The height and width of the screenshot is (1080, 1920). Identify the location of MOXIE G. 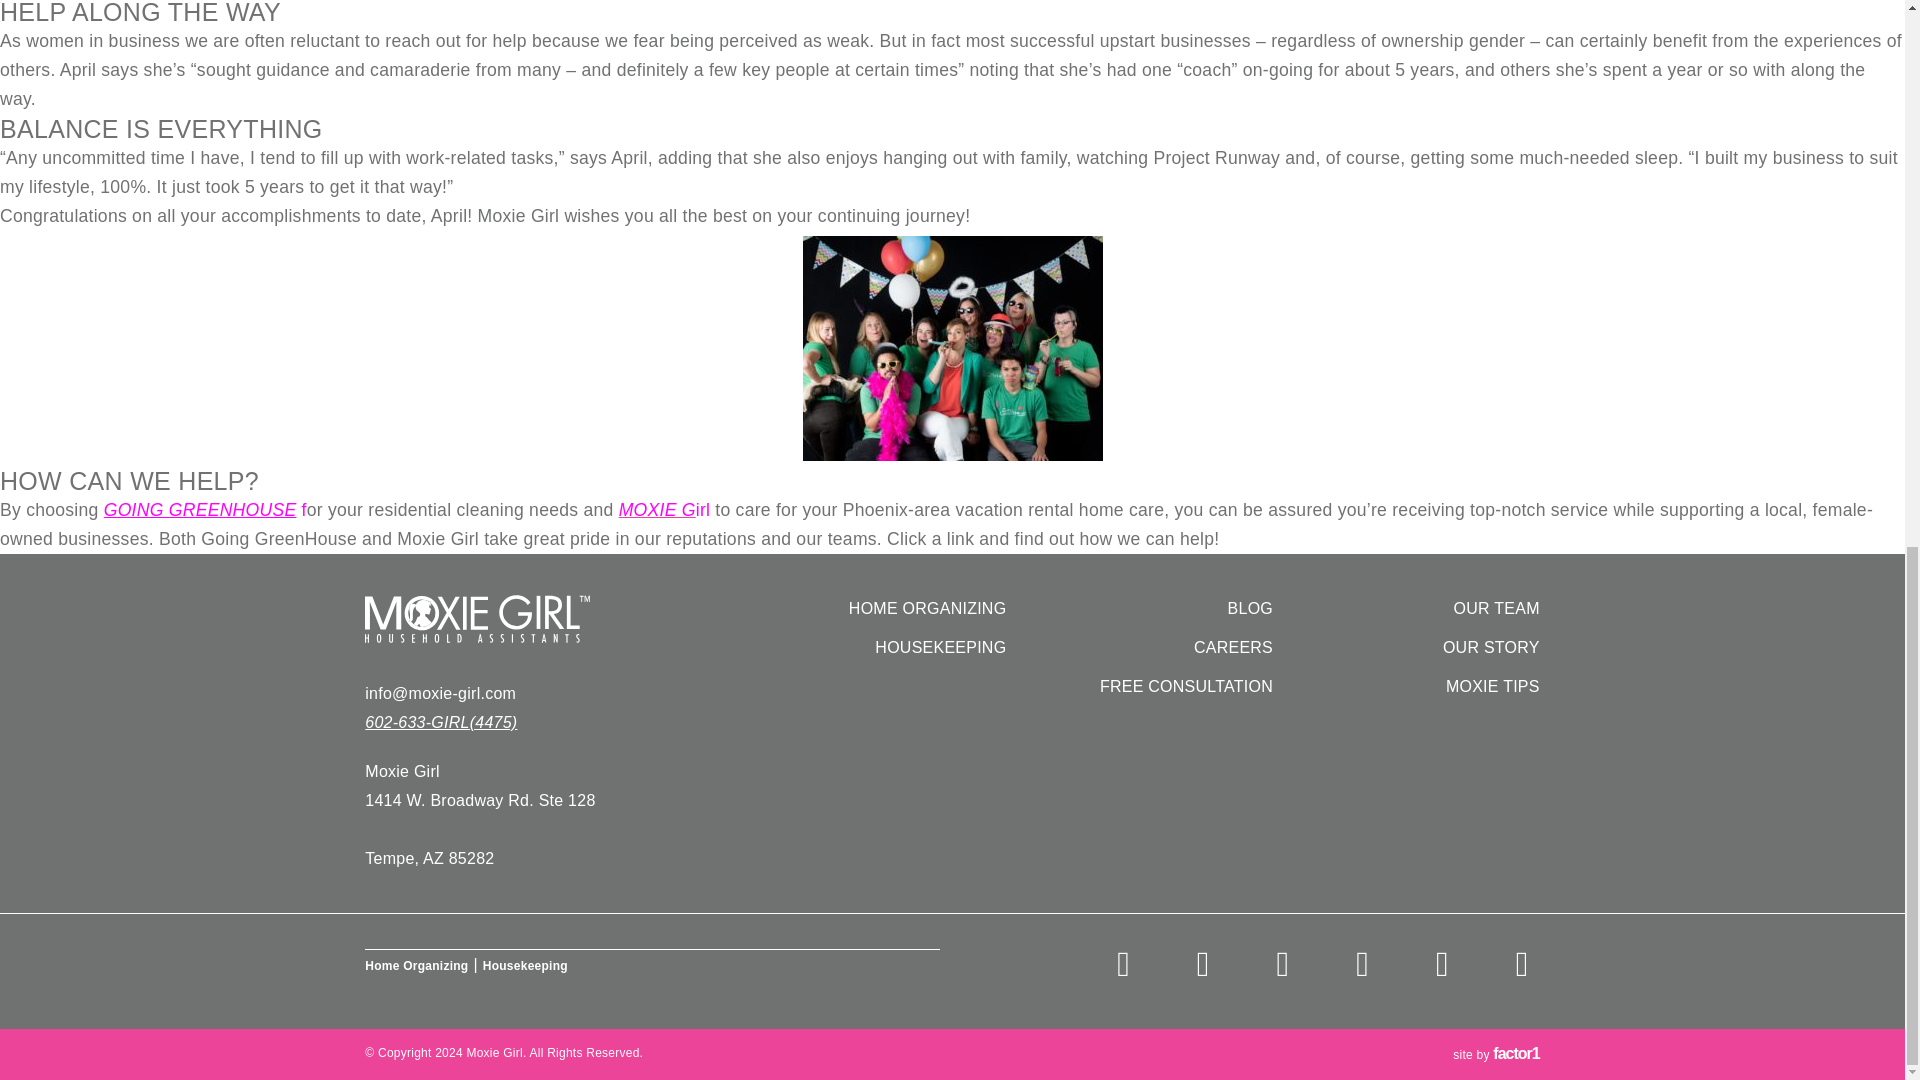
(656, 510).